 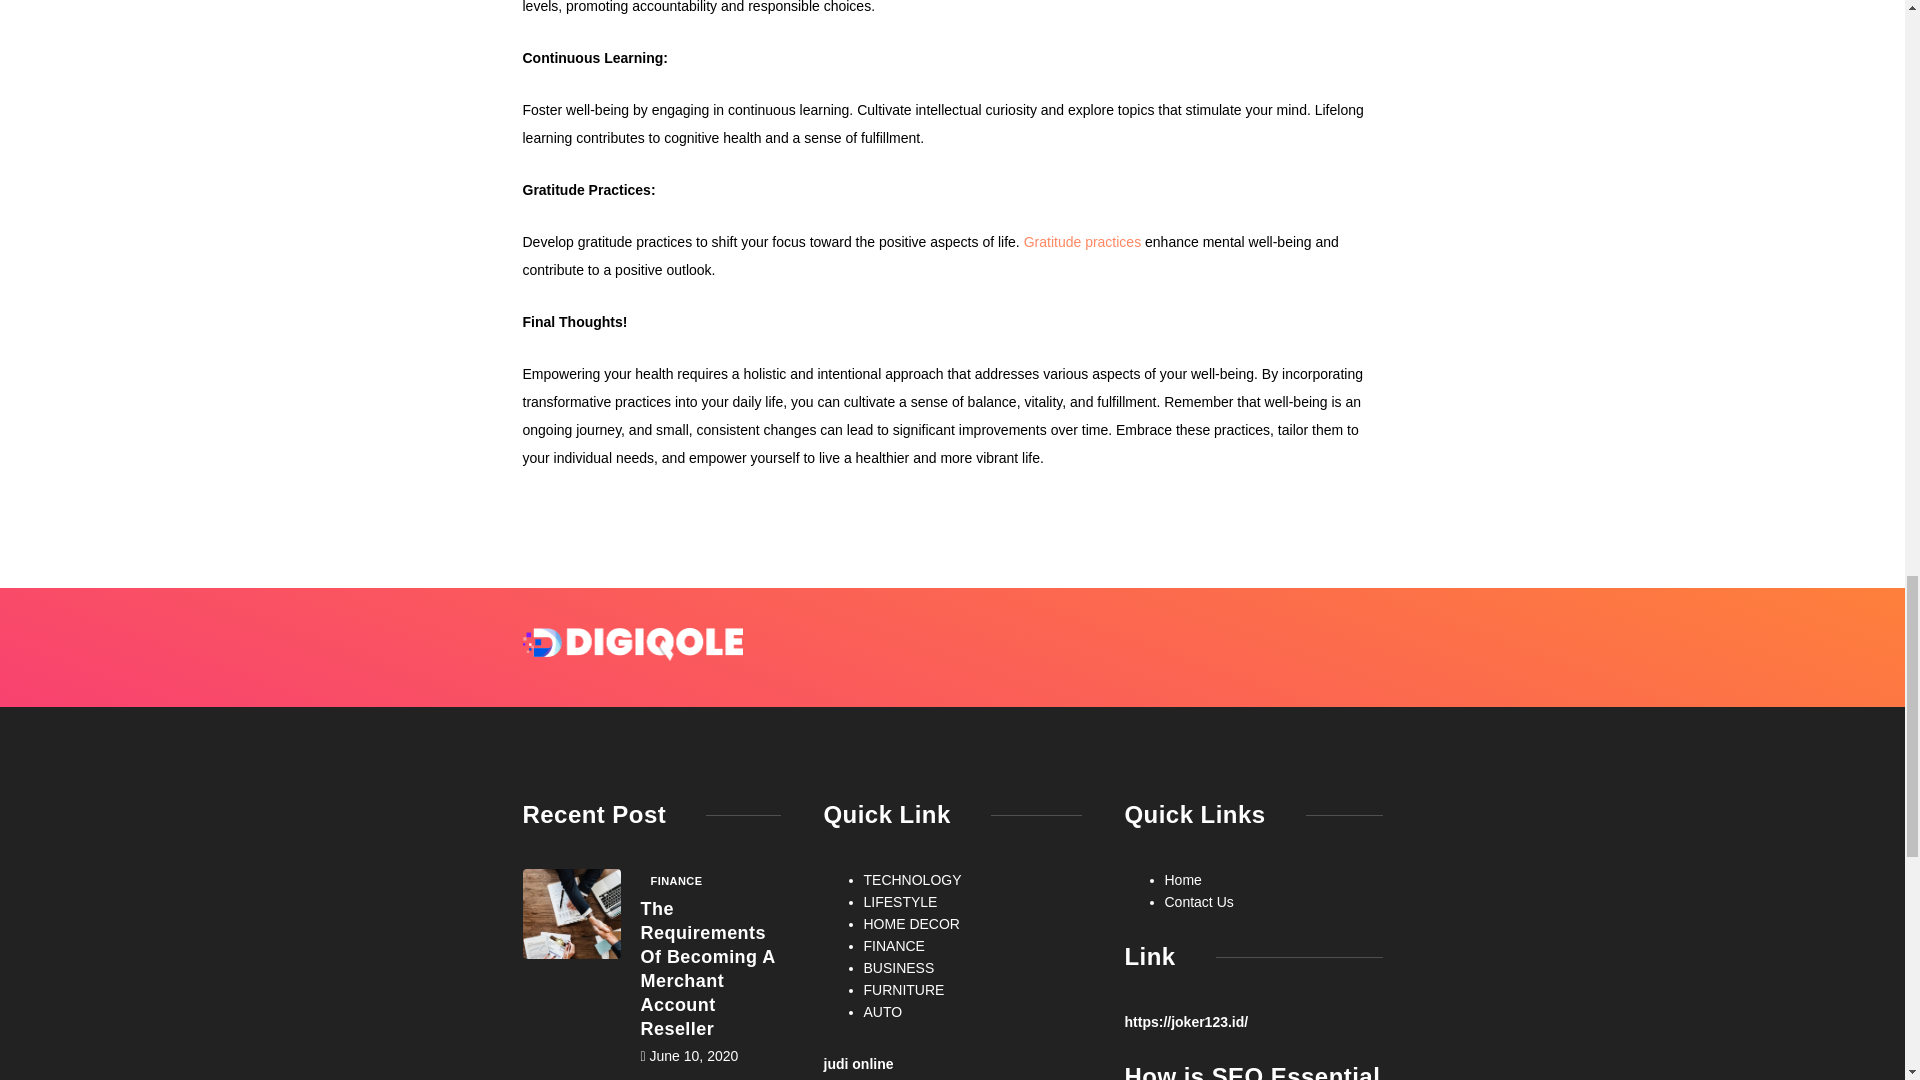 What do you see at coordinates (901, 902) in the screenshot?
I see `LIFESTYLE` at bounding box center [901, 902].